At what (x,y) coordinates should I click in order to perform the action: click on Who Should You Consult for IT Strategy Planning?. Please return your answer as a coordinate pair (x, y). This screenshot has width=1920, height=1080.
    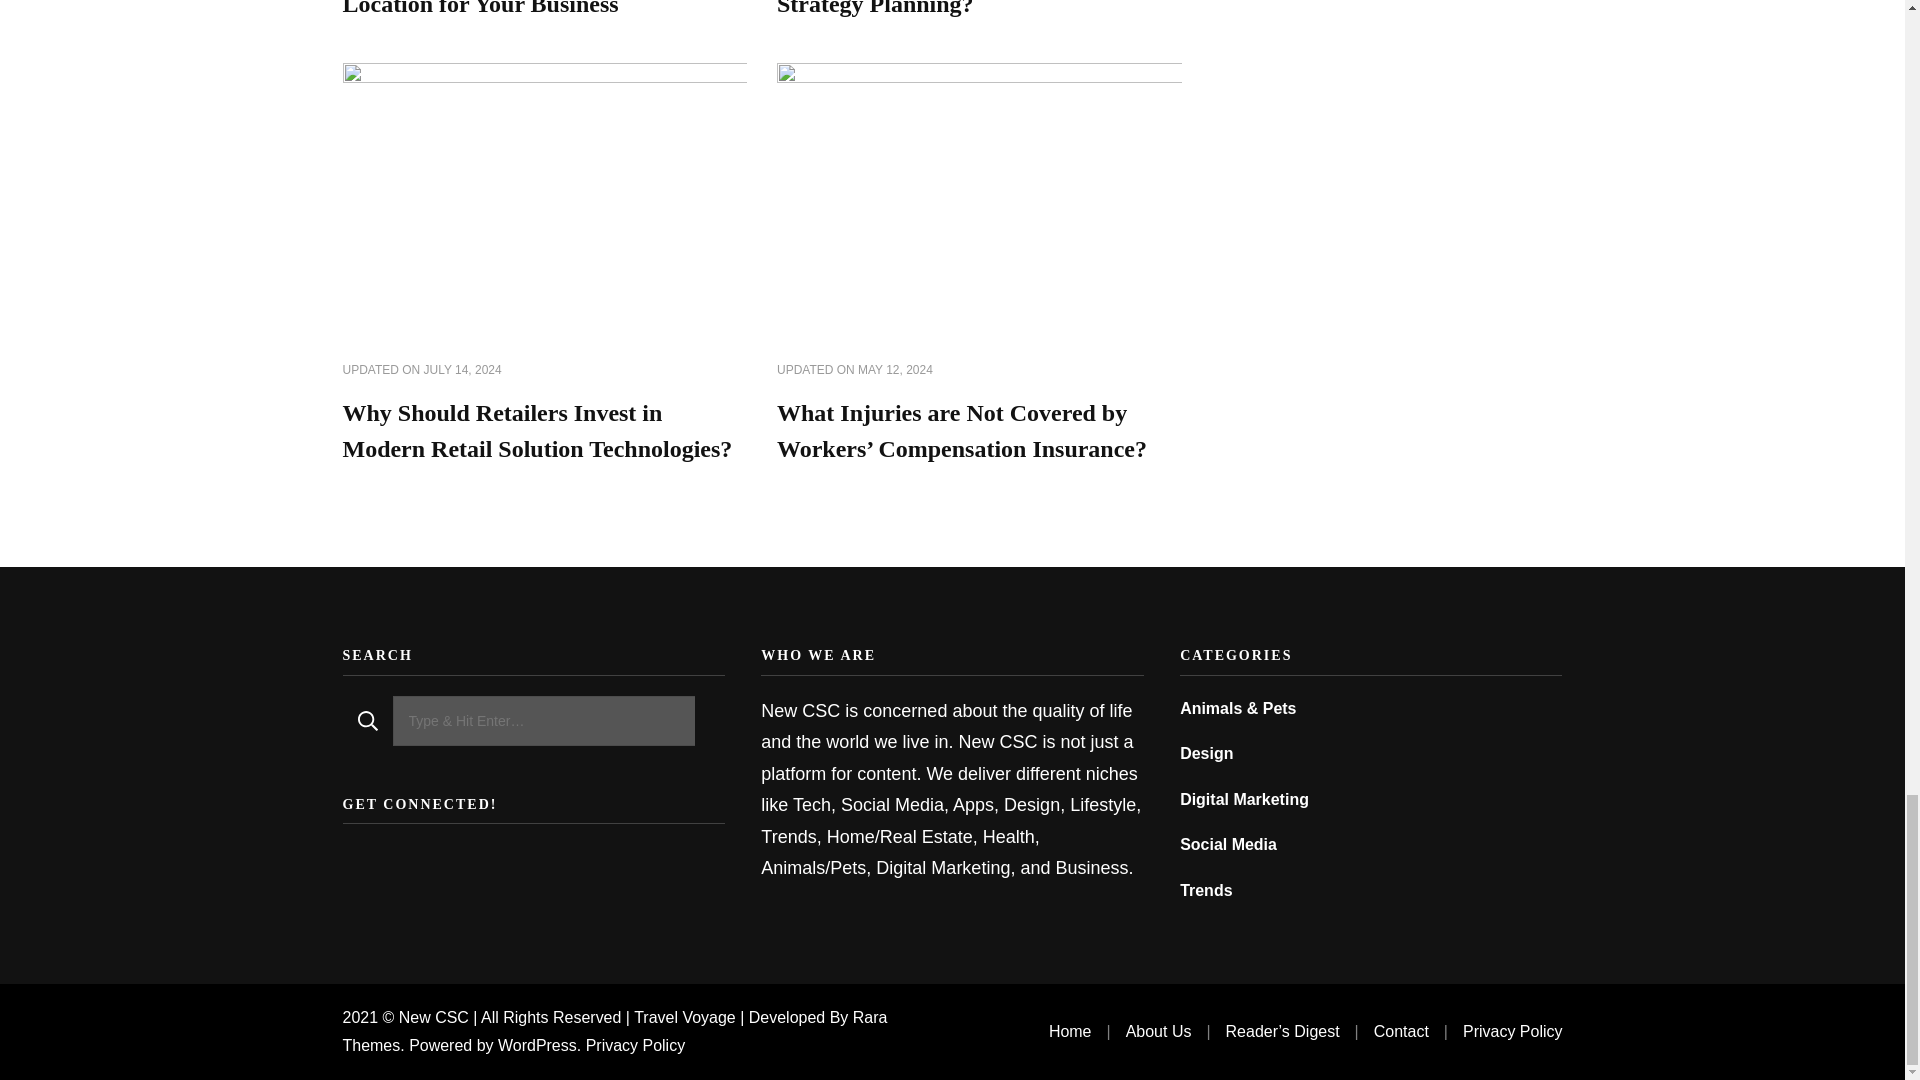
    Looking at the image, I should click on (940, 8).